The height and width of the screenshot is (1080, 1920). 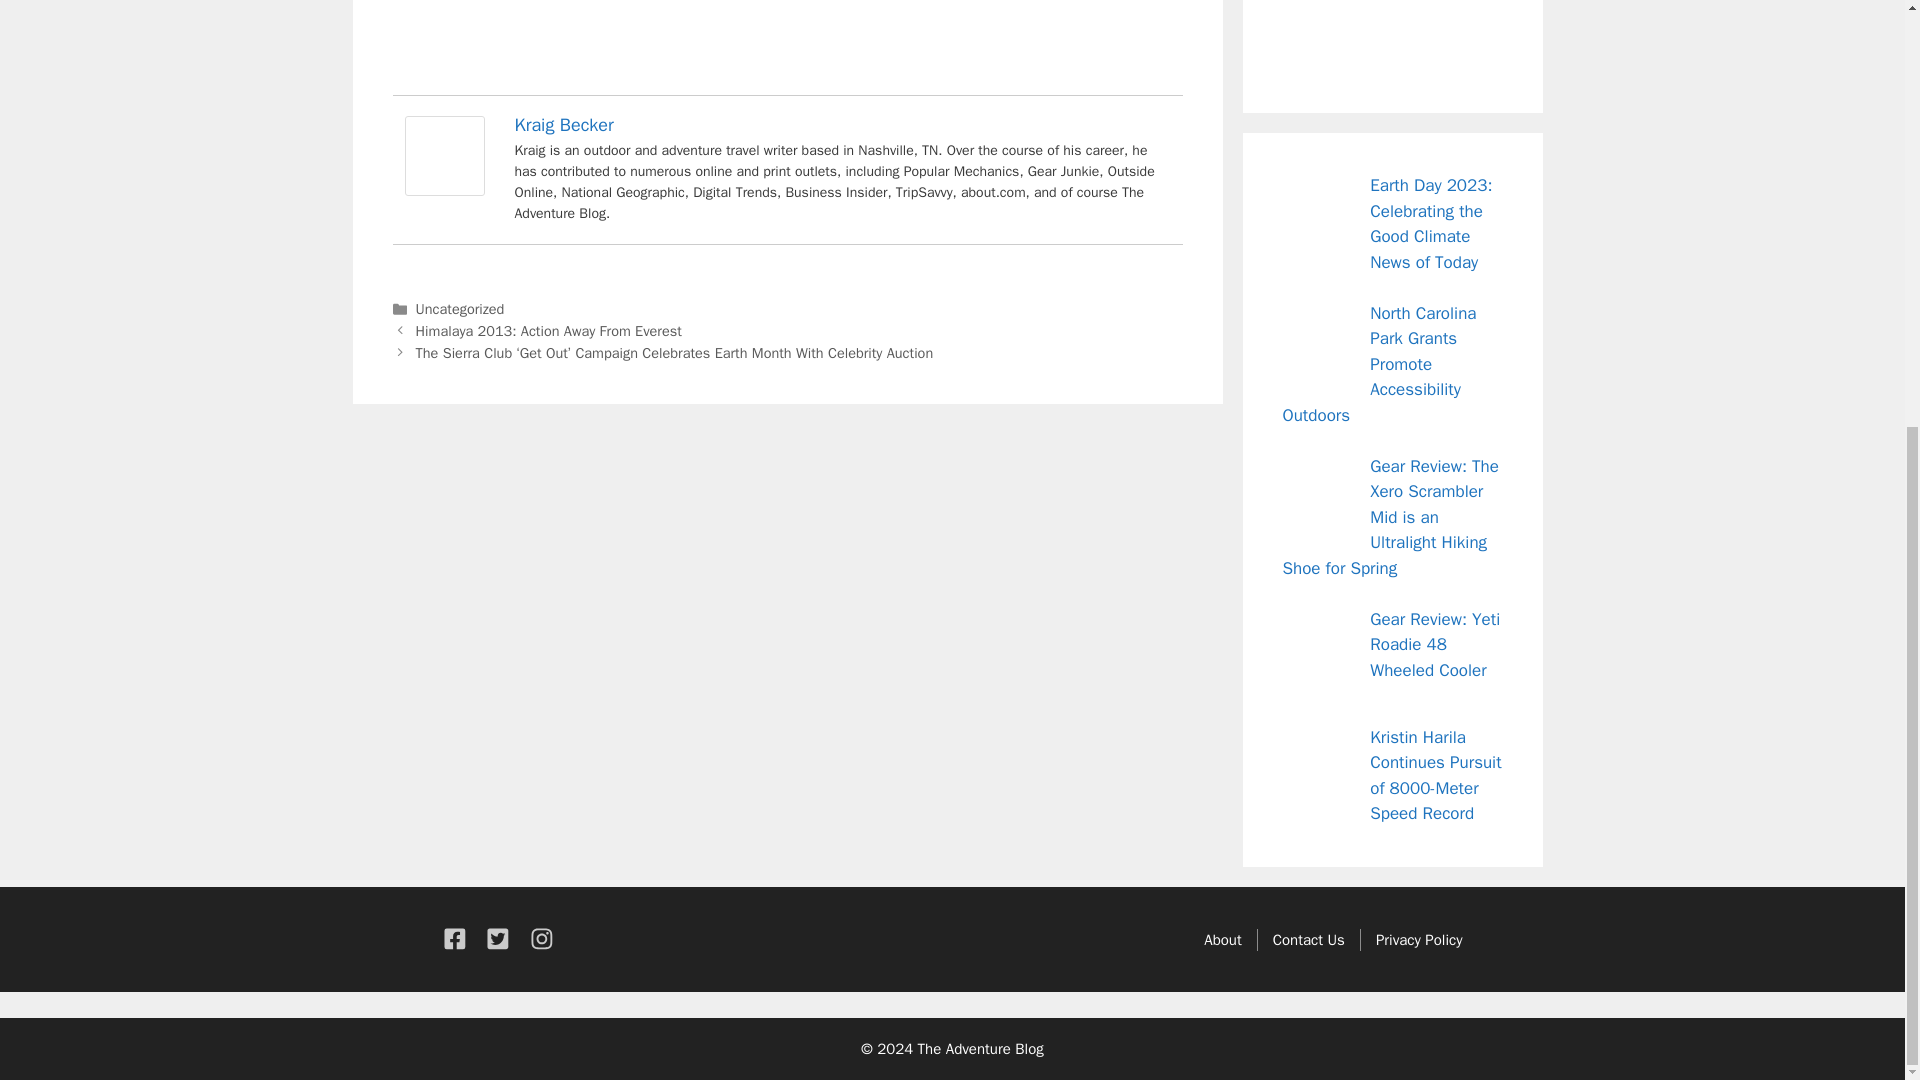 I want to click on Kraig Becker, so click(x=443, y=190).